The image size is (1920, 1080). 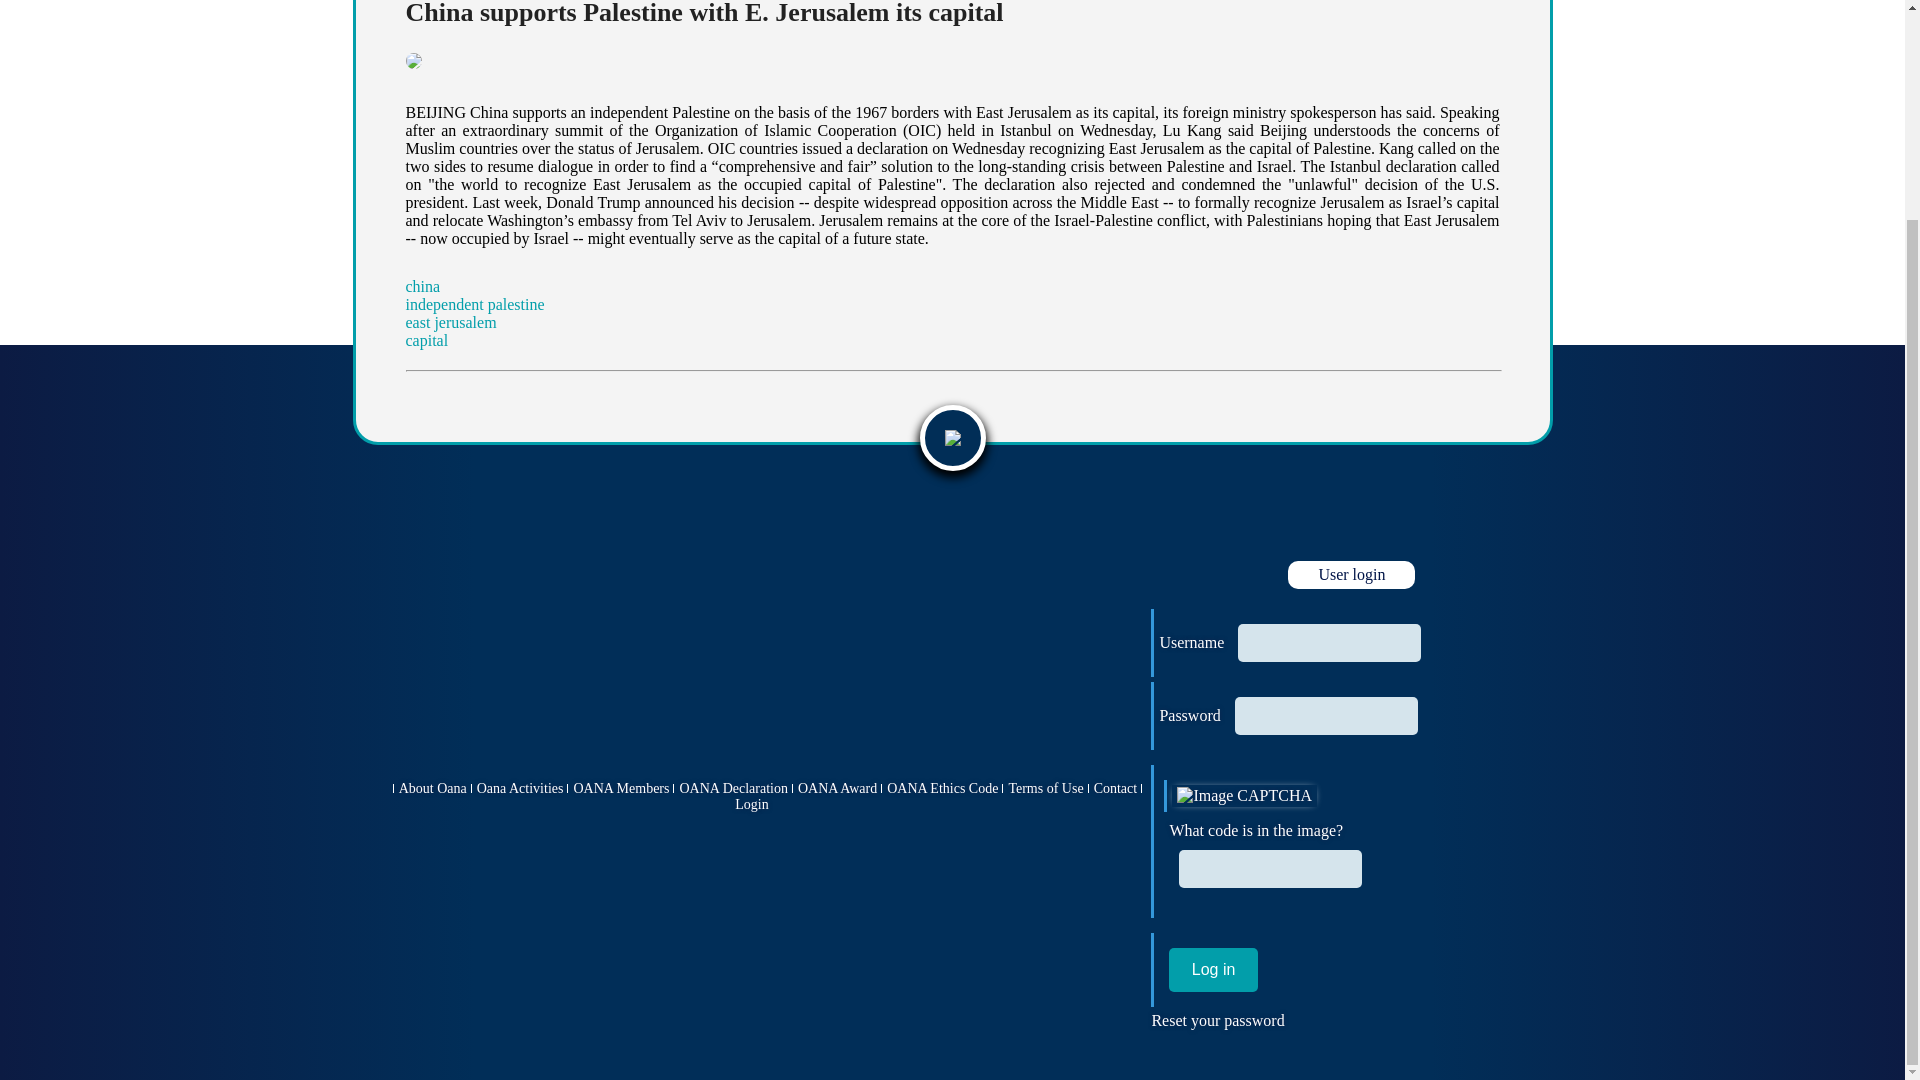 I want to click on Image CAPTCHA, so click(x=1244, y=796).